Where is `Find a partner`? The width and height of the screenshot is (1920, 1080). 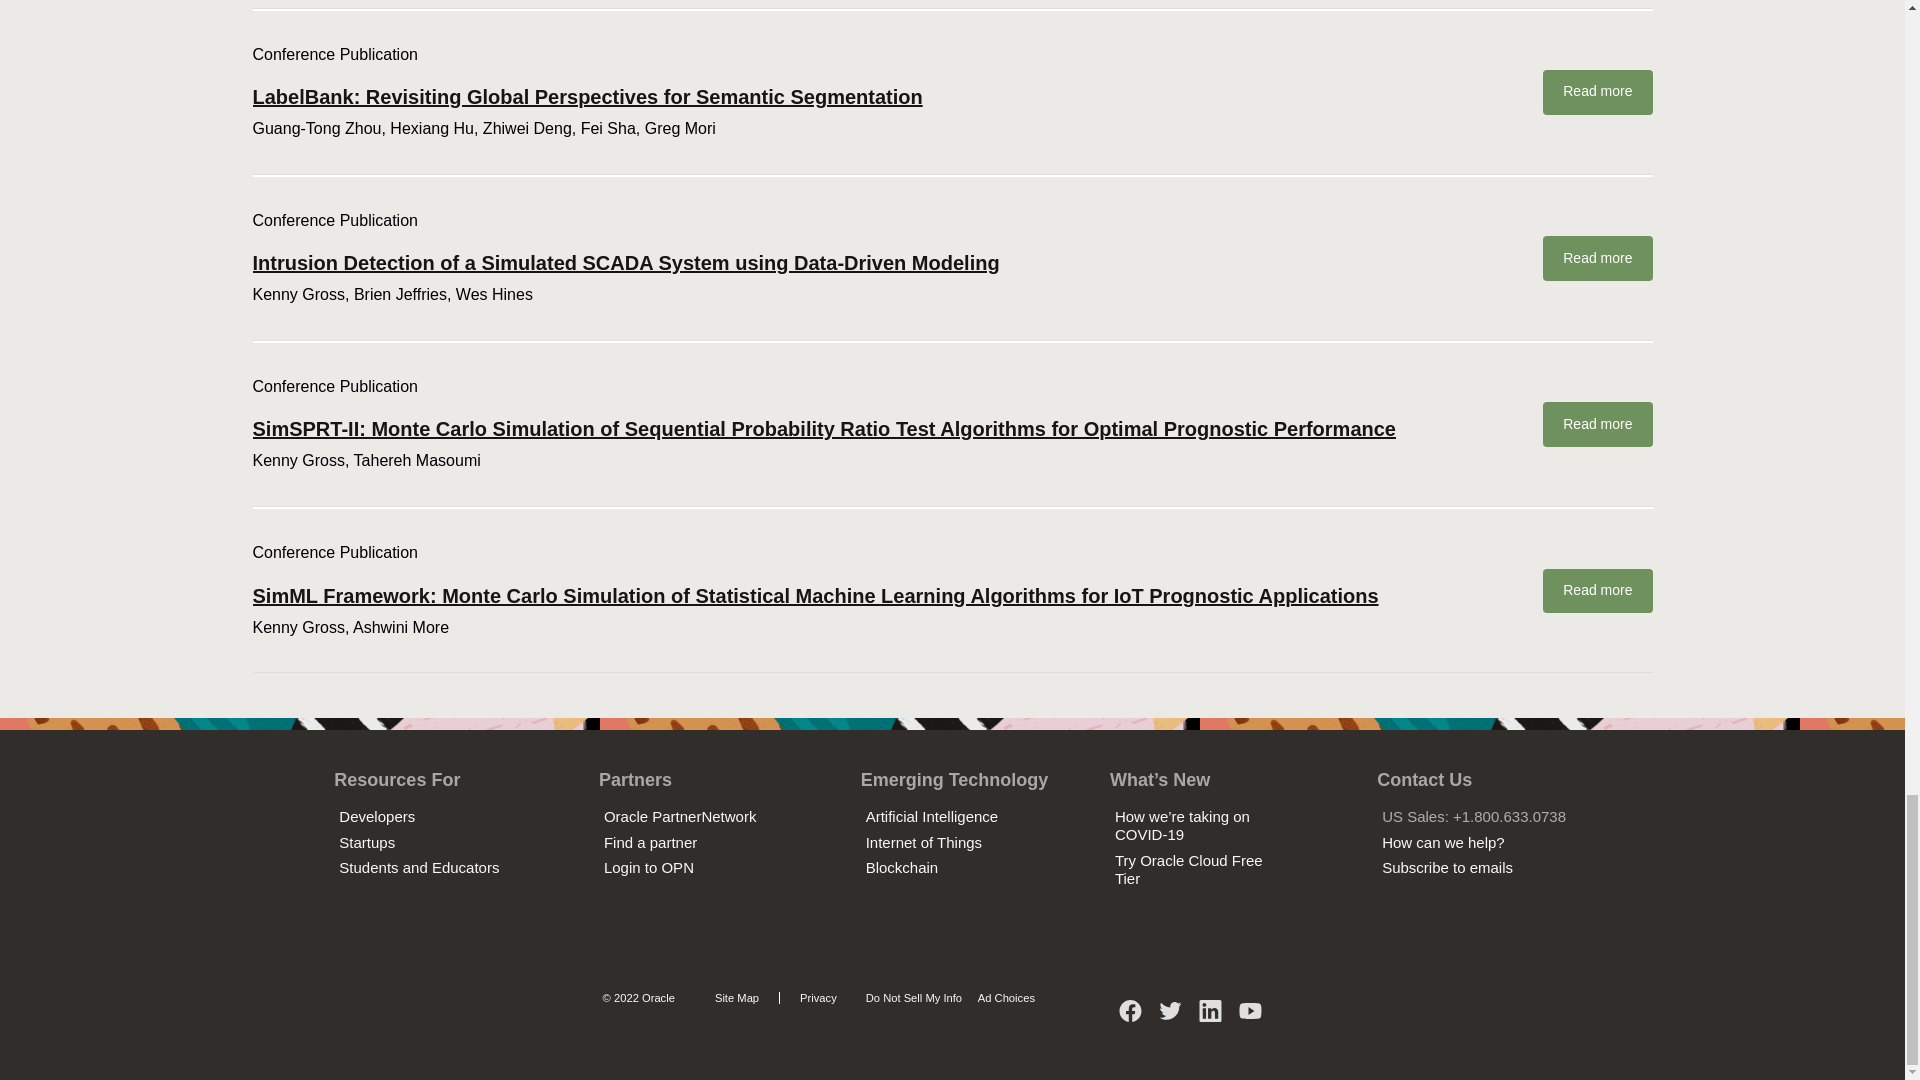
Find a partner is located at coordinates (650, 842).